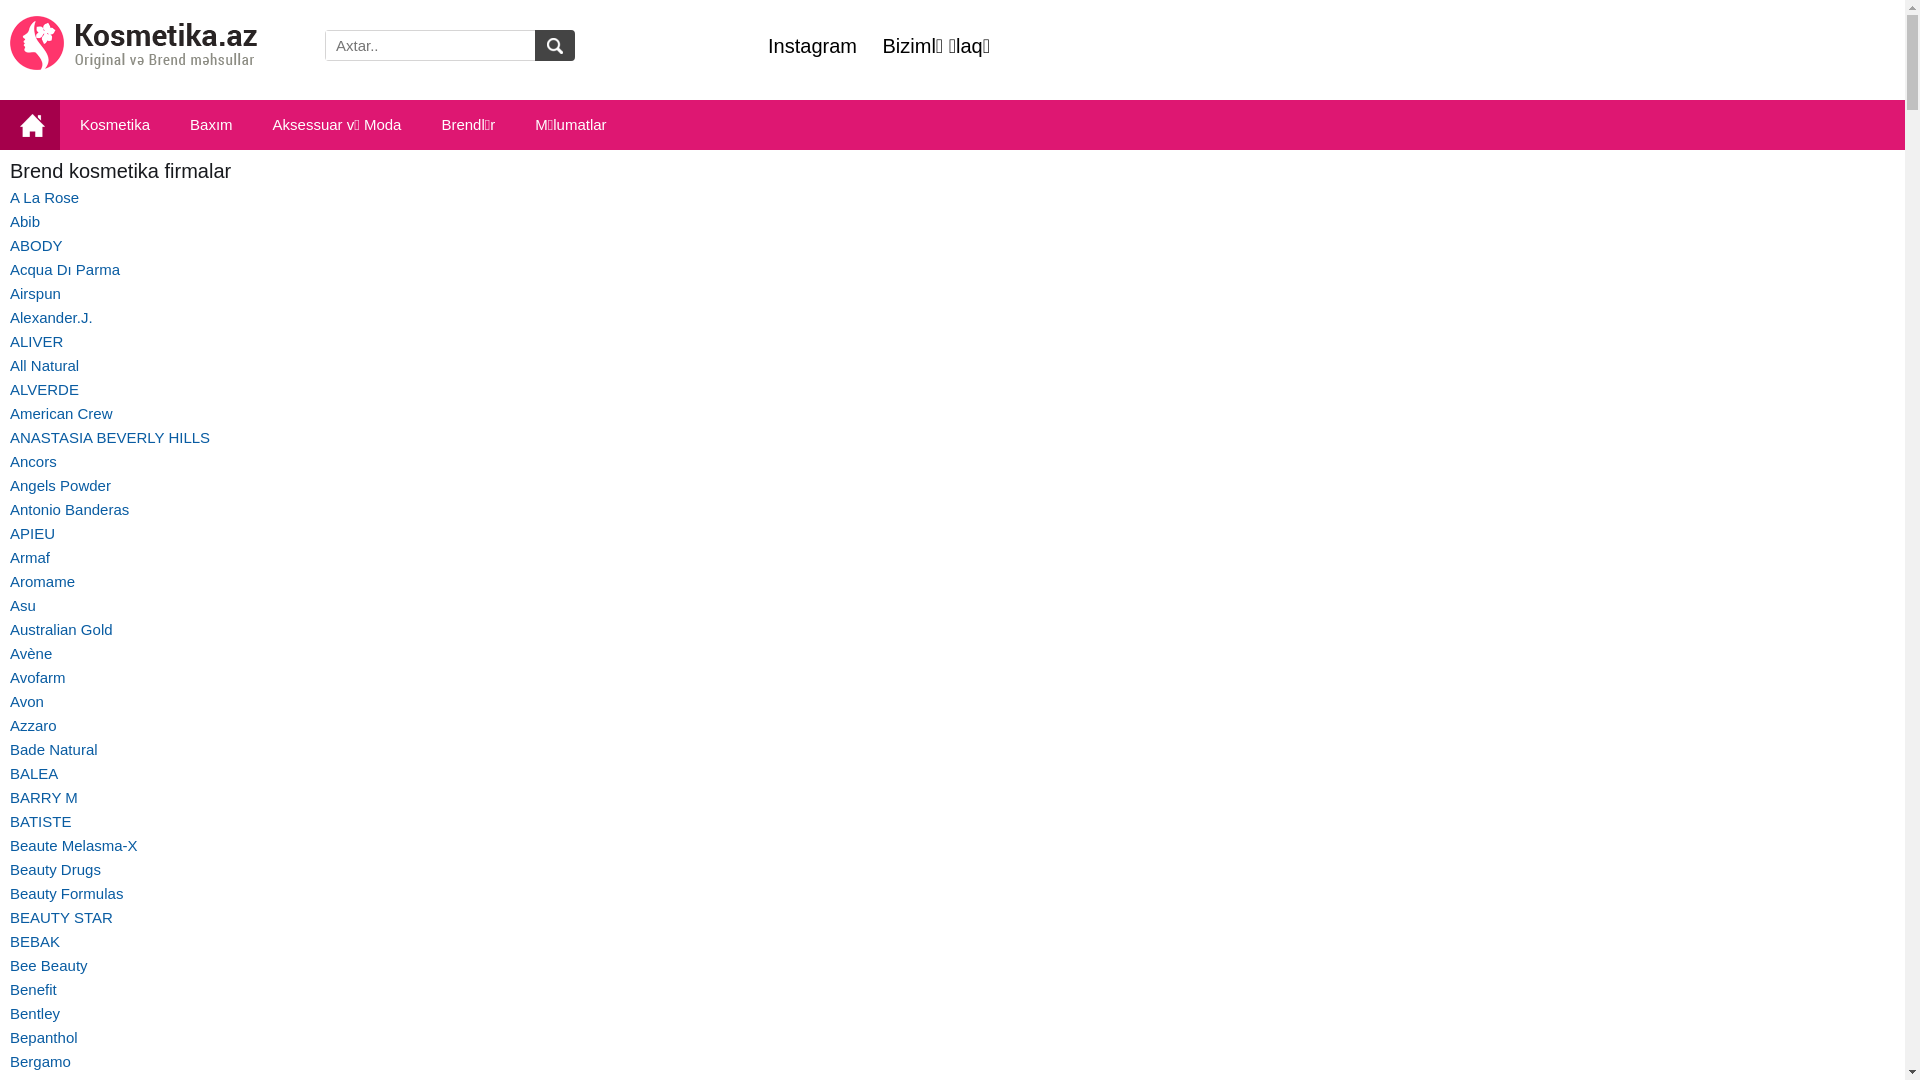  What do you see at coordinates (812, 46) in the screenshot?
I see `Instagram` at bounding box center [812, 46].